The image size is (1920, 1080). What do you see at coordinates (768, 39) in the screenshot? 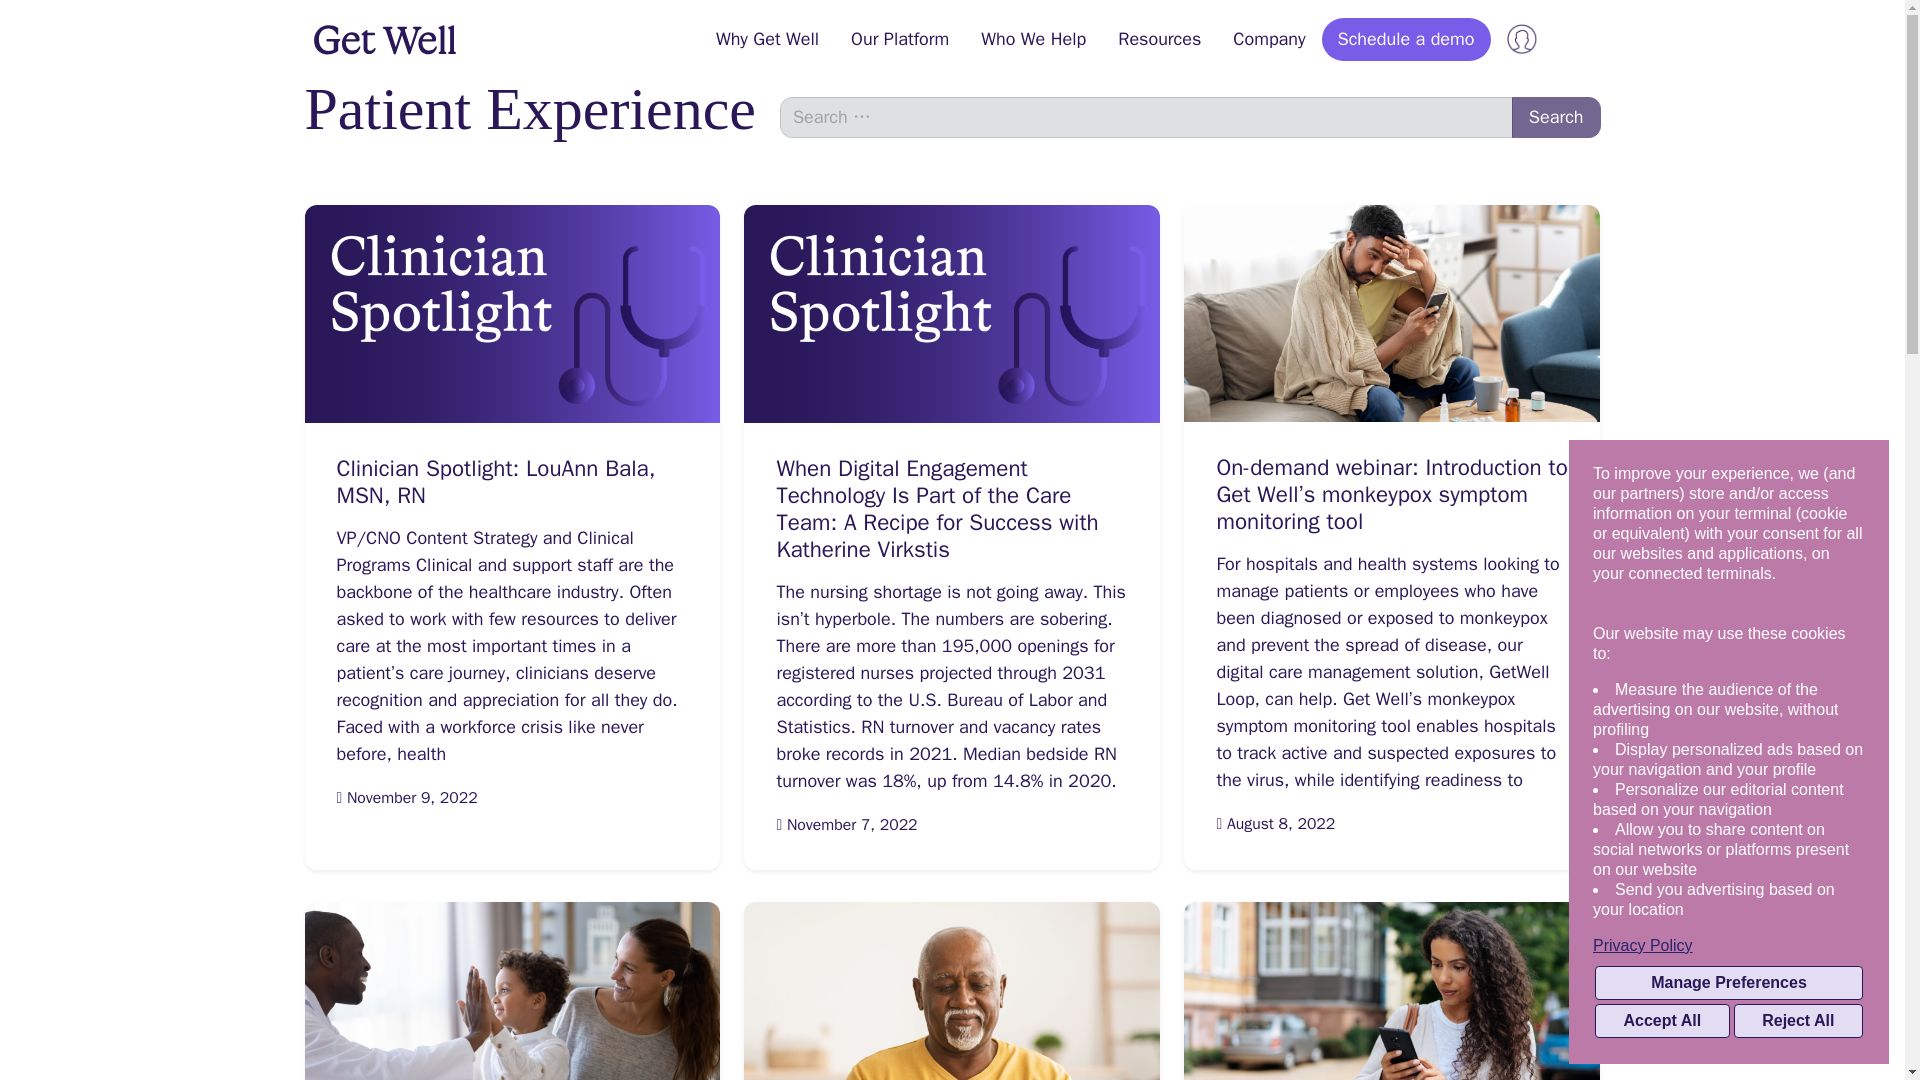
I see `Why Get Well` at bounding box center [768, 39].